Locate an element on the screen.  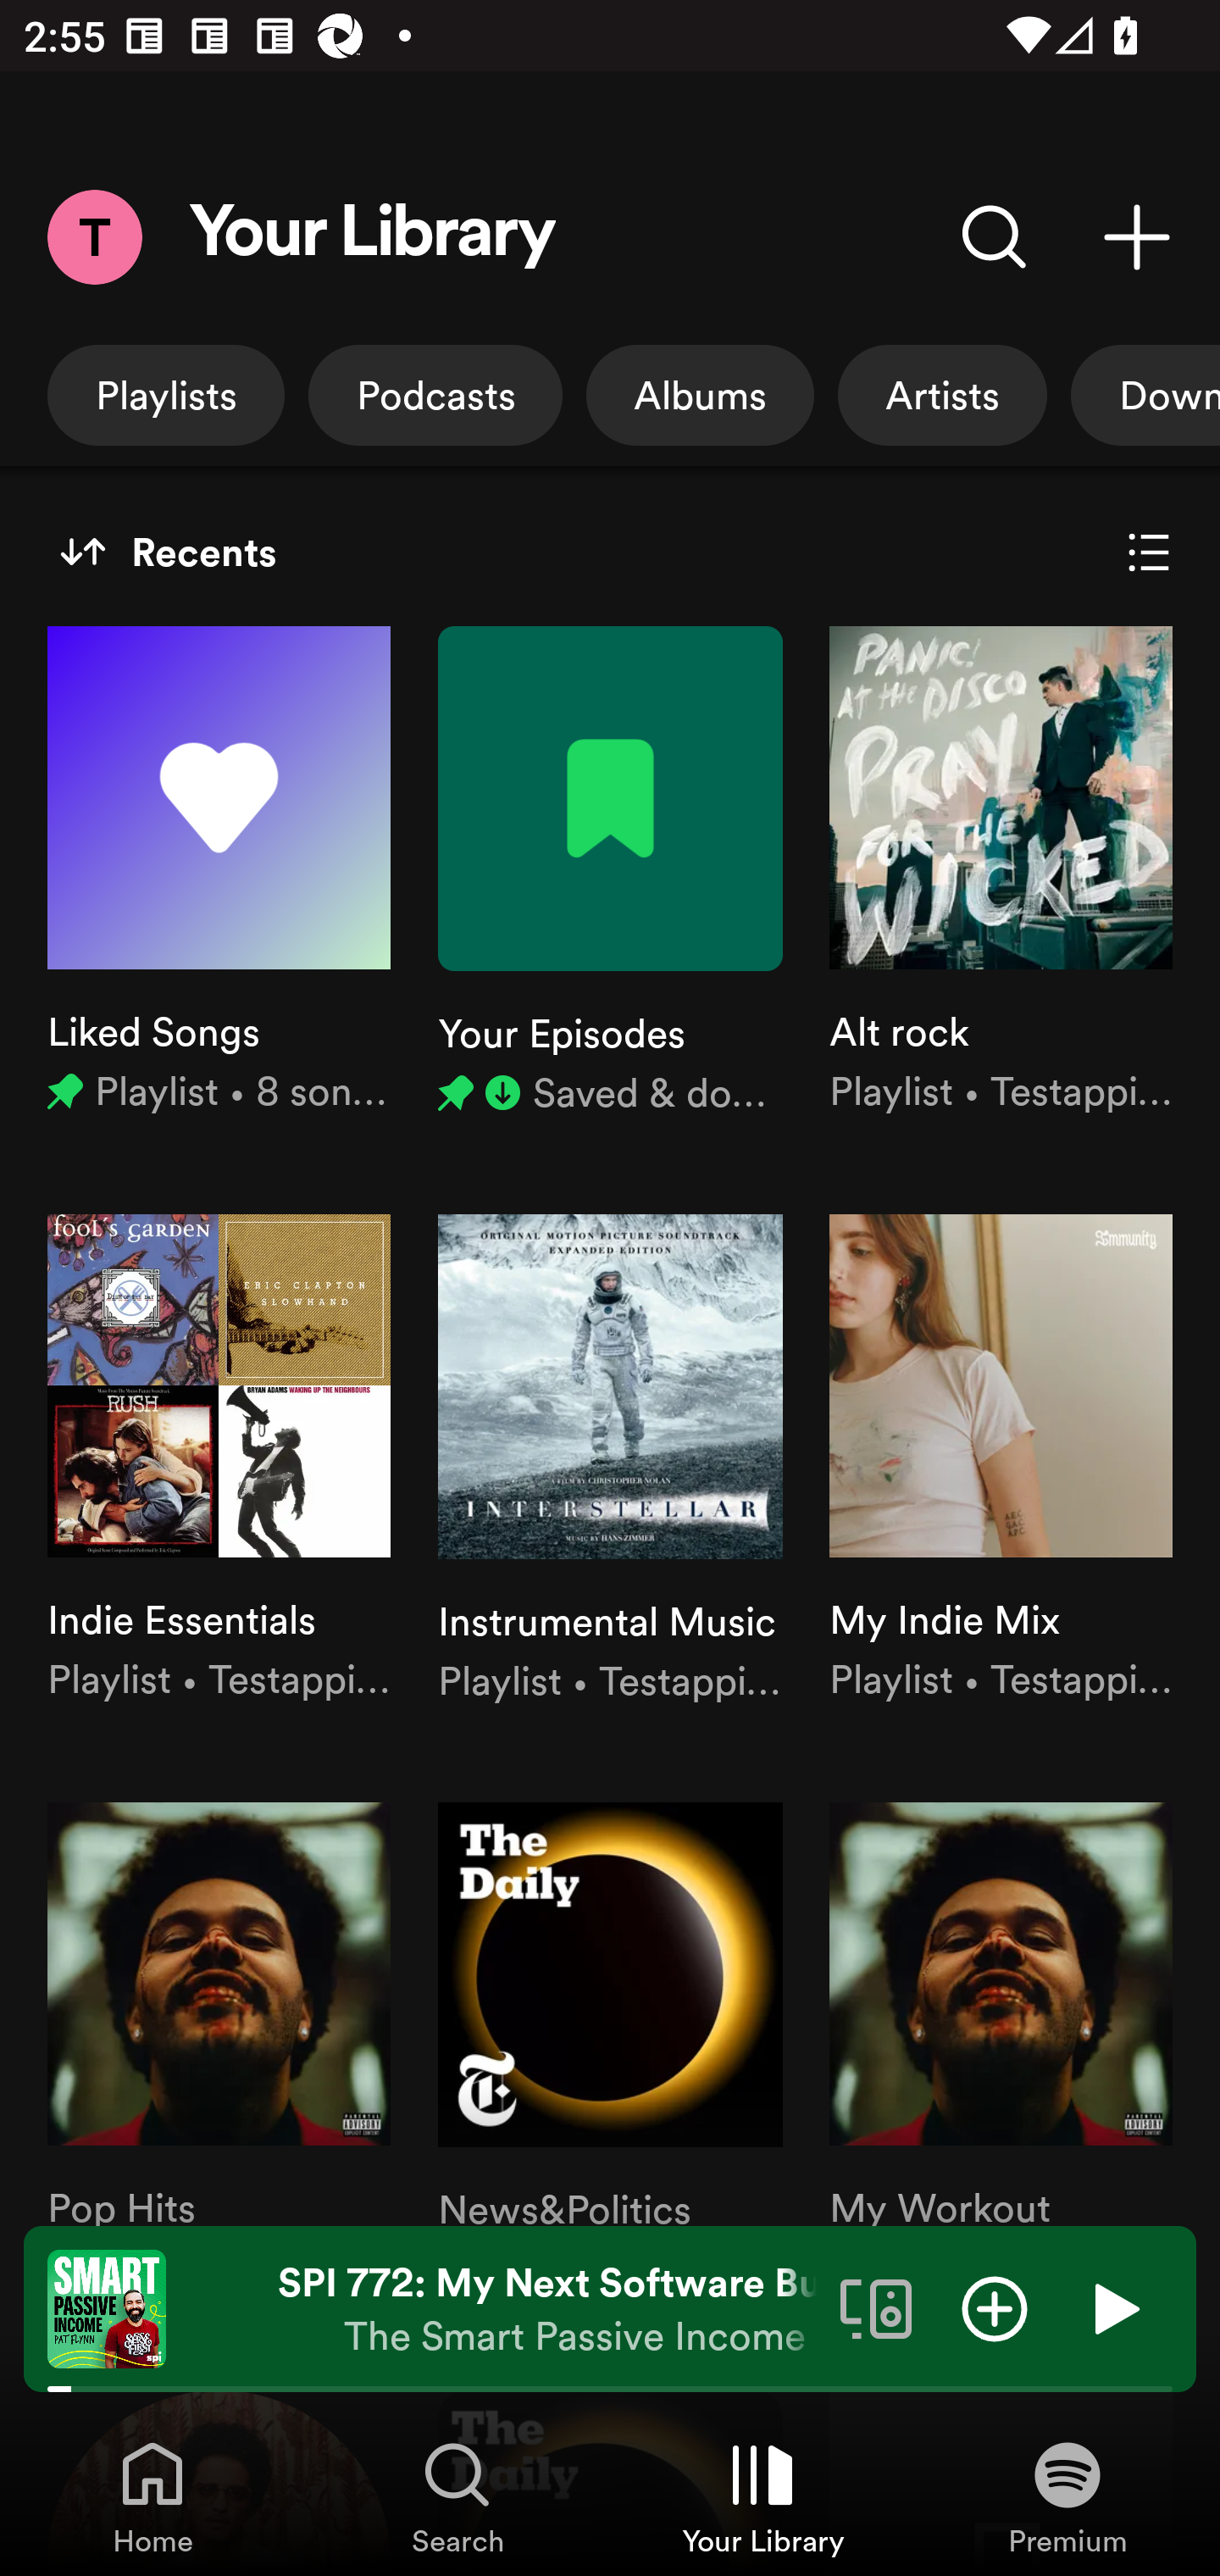
Downloaded, show only downloaded. is located at coordinates (1145, 395).